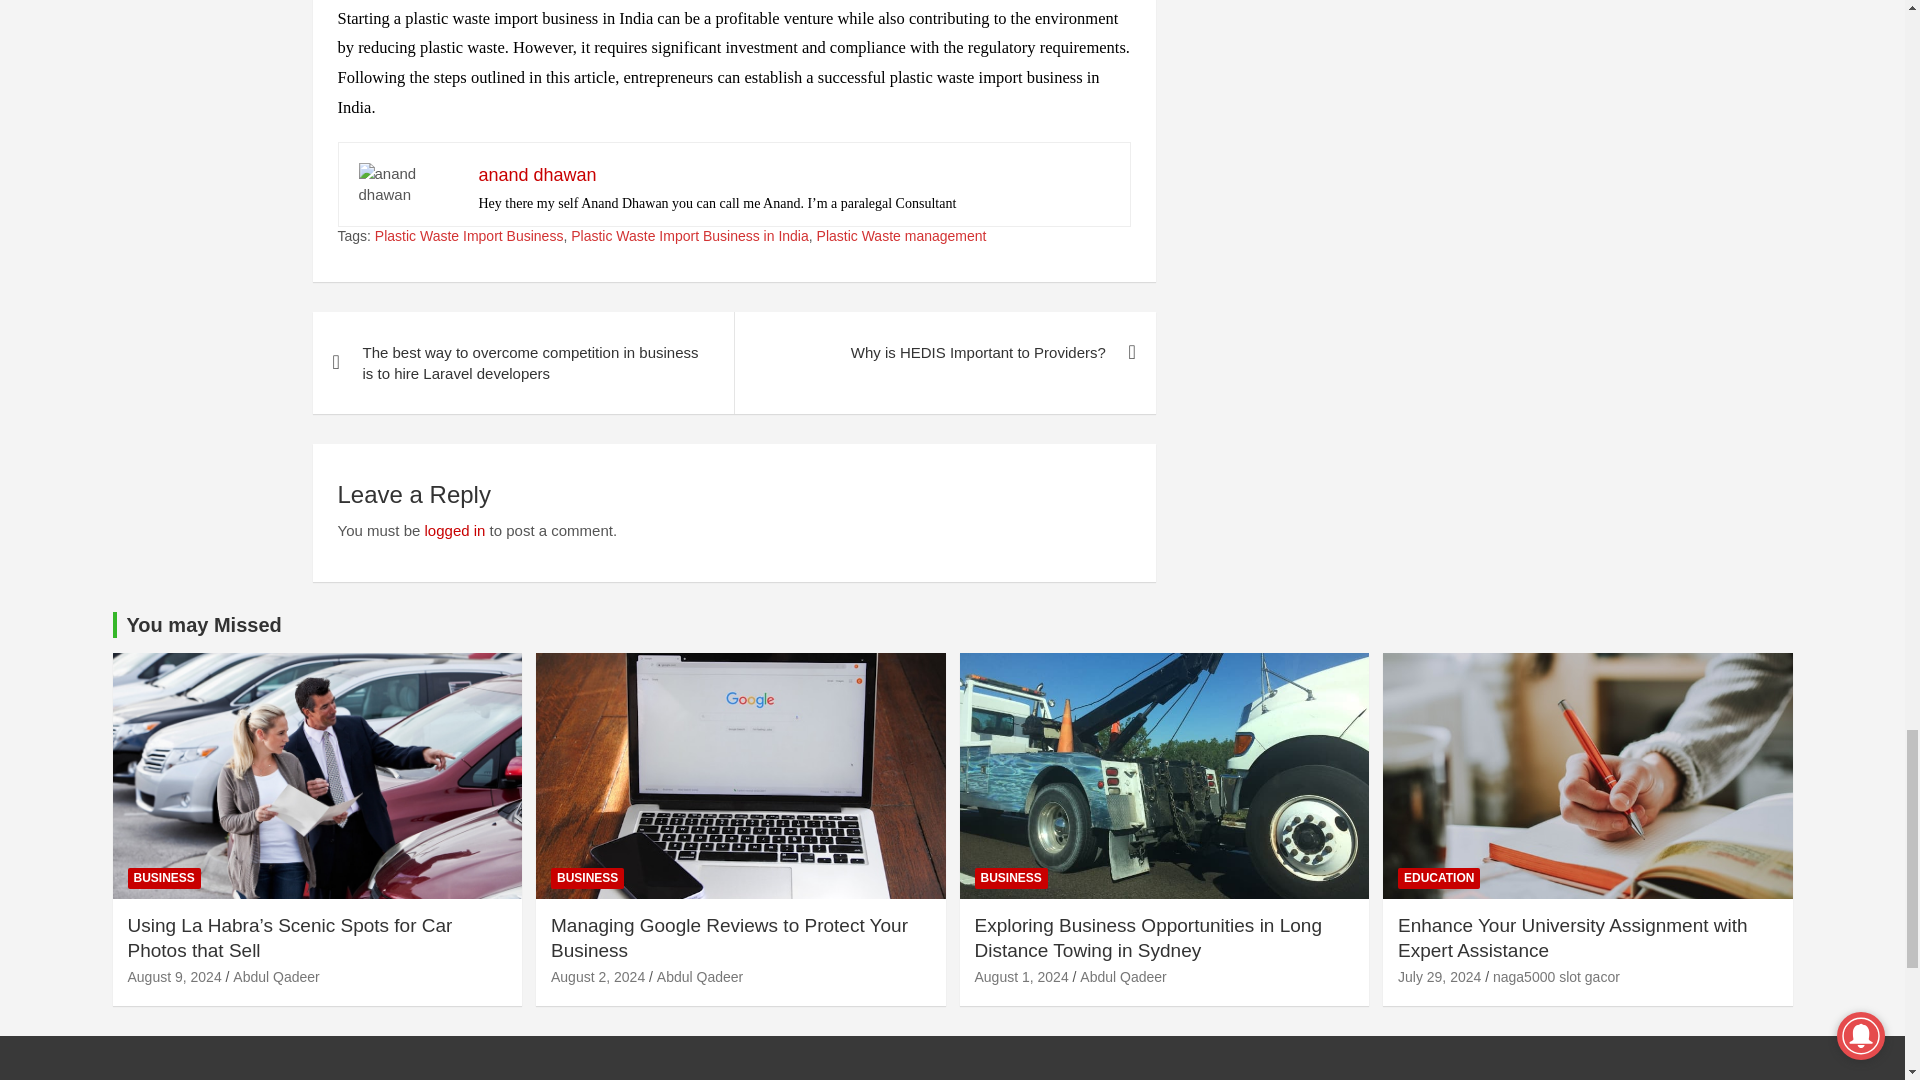 This screenshot has height=1080, width=1920. What do you see at coordinates (944, 352) in the screenshot?
I see `Why is HEDIS Important to Providers?` at bounding box center [944, 352].